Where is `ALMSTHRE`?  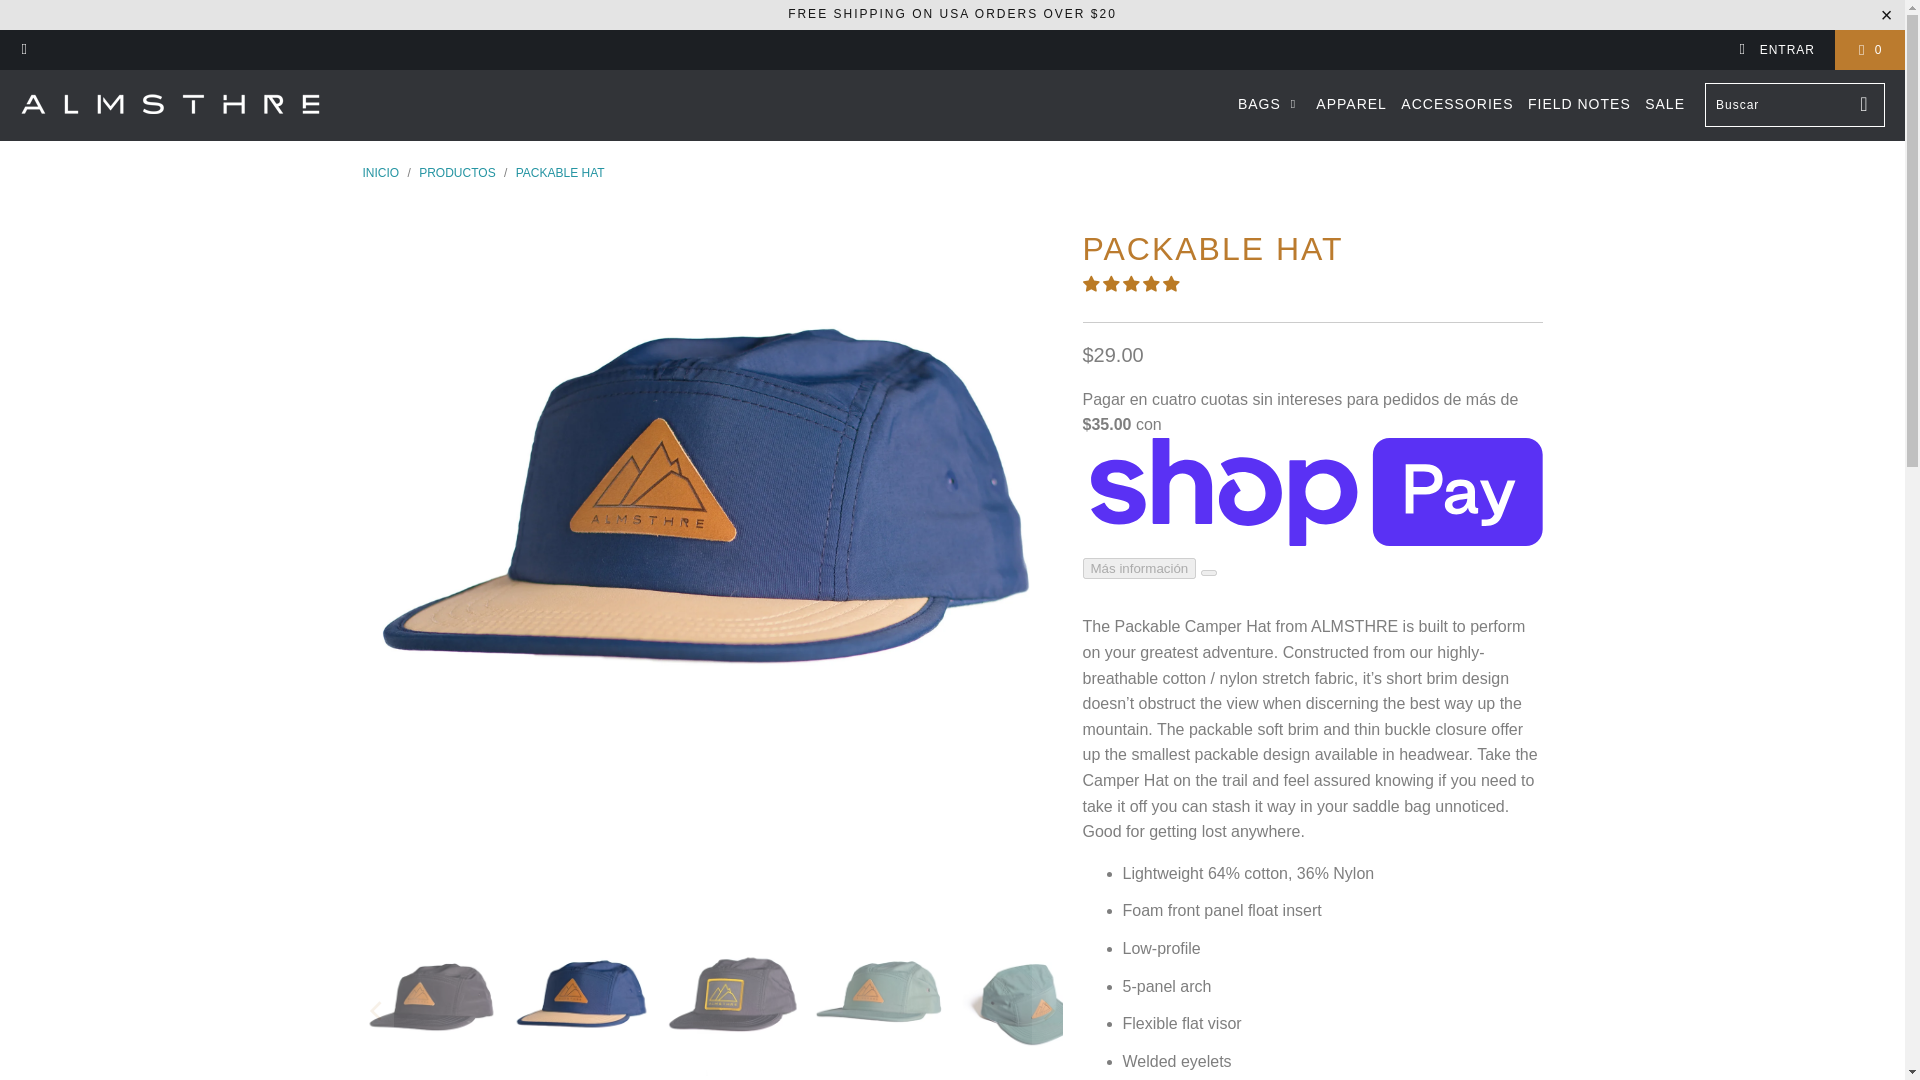 ALMSTHRE is located at coordinates (380, 173).